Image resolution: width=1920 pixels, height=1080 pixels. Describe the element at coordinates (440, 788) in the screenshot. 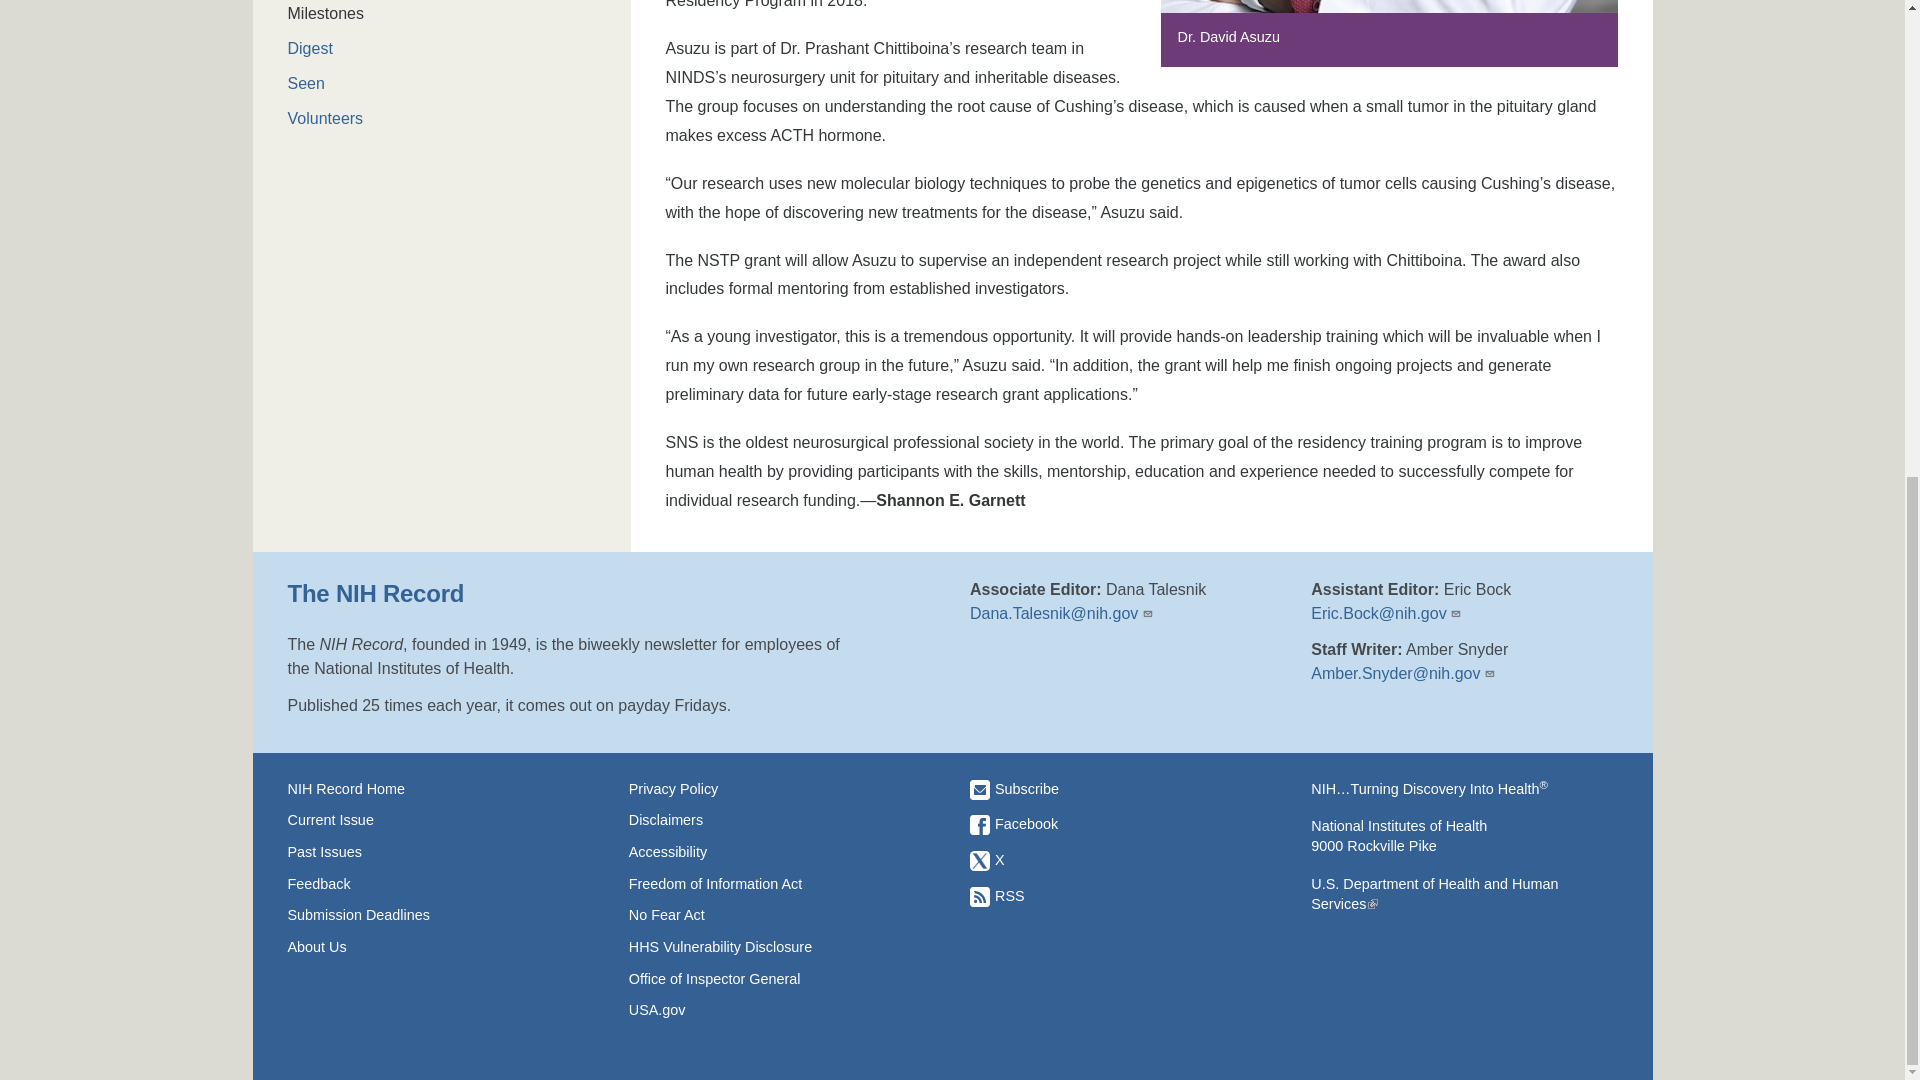

I see `NIH Record Home` at that location.